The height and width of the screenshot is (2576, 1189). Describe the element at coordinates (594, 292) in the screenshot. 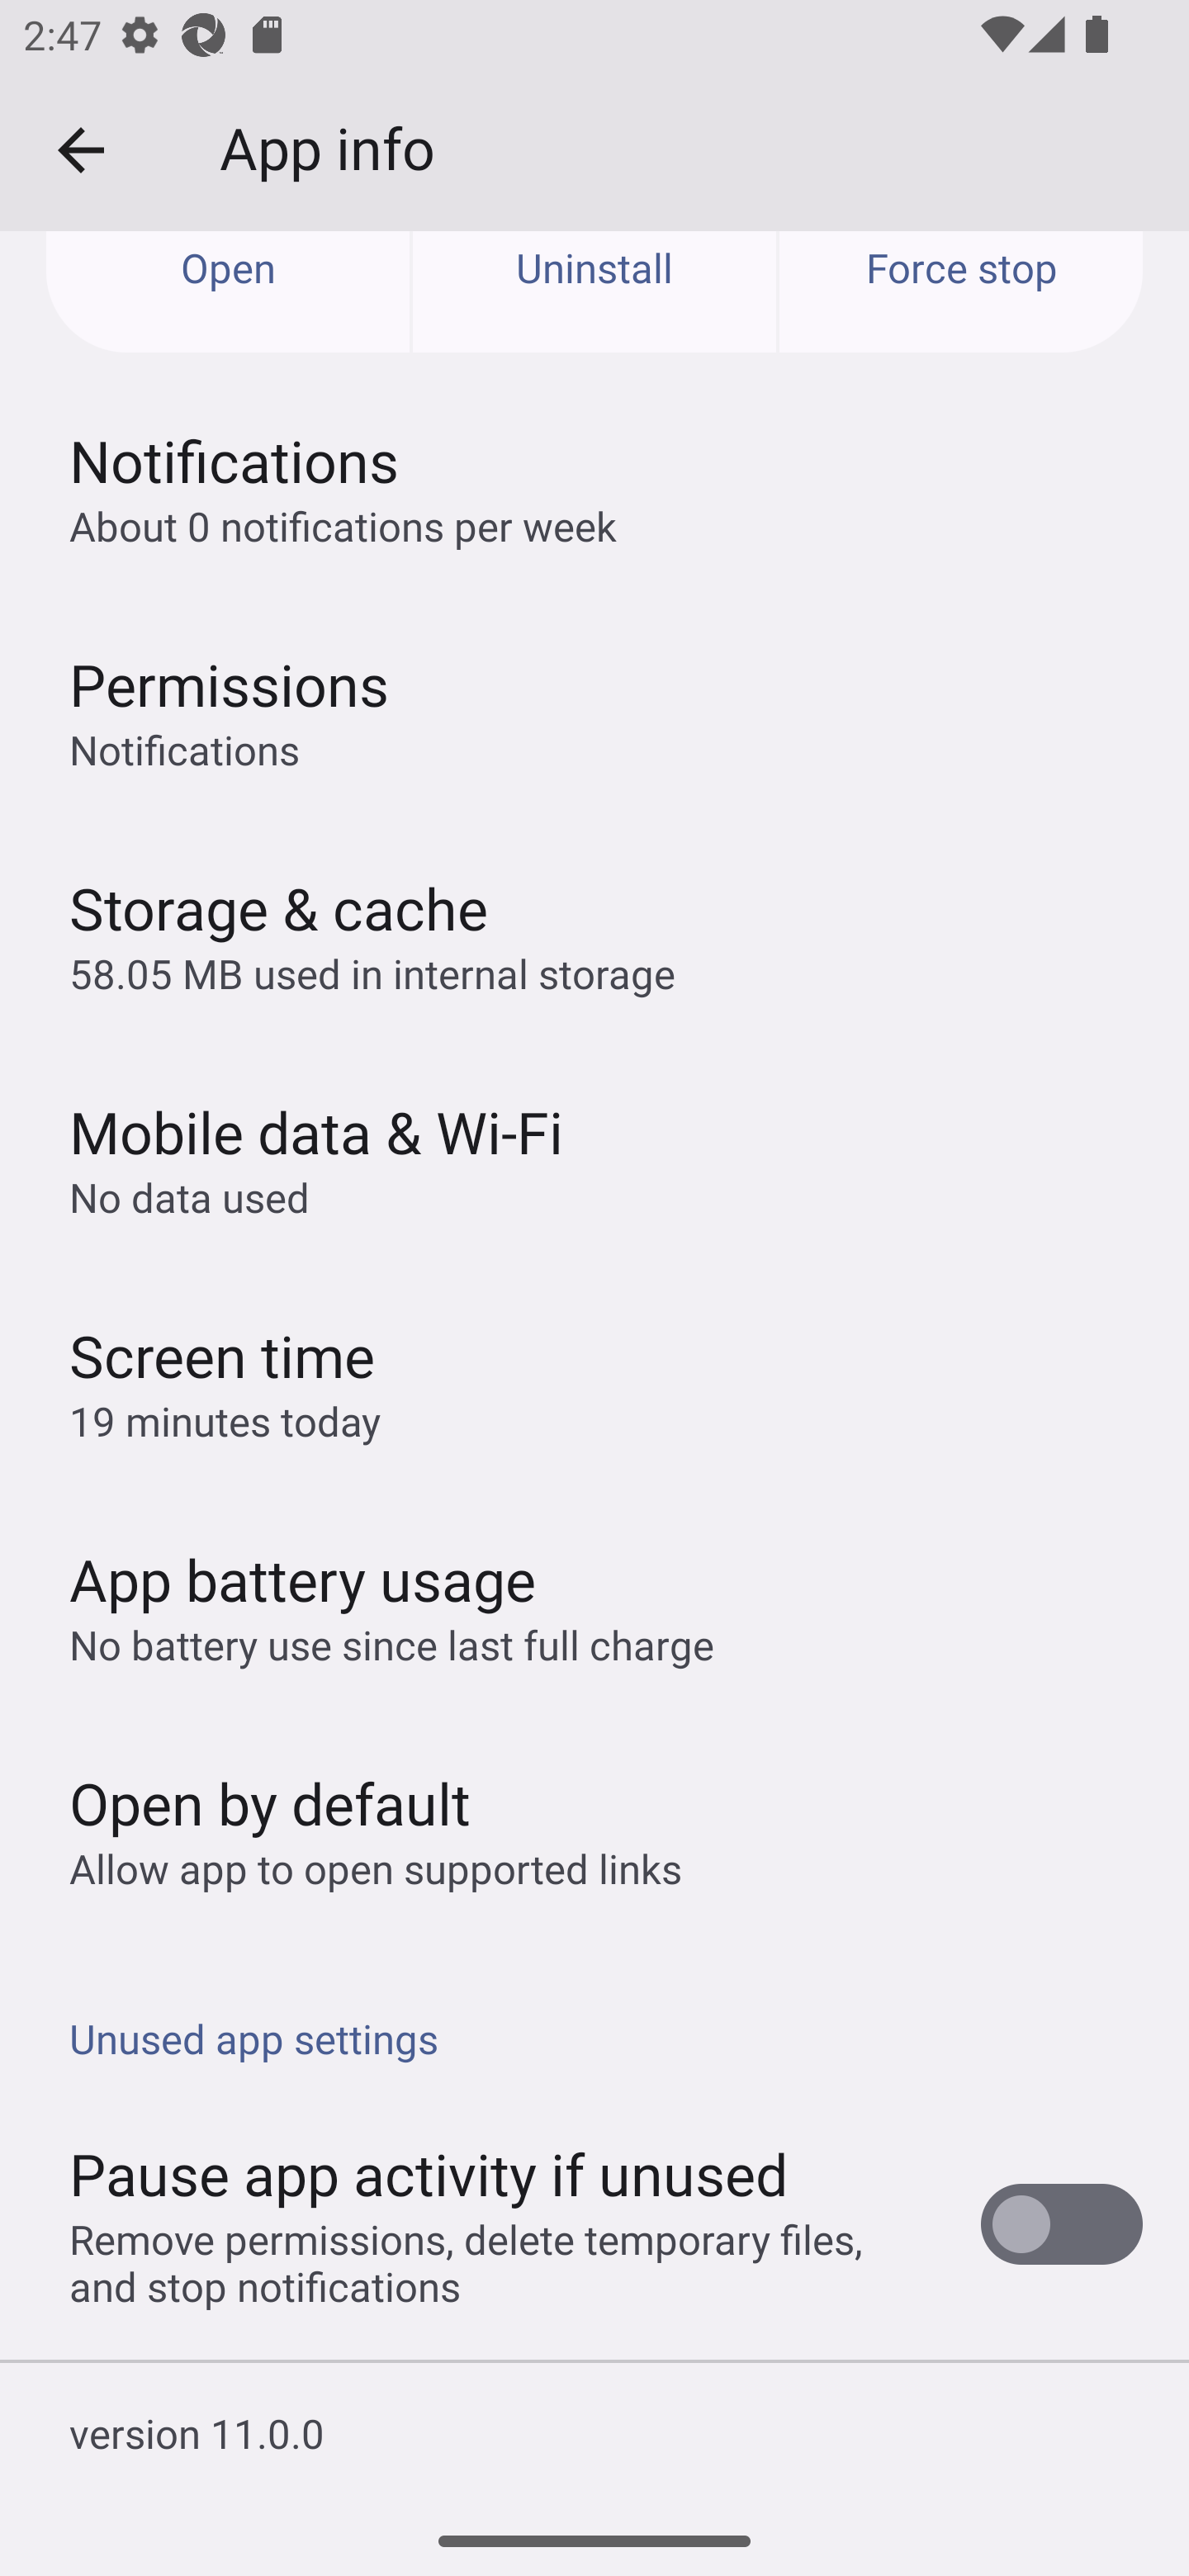

I see `Uninstall` at that location.